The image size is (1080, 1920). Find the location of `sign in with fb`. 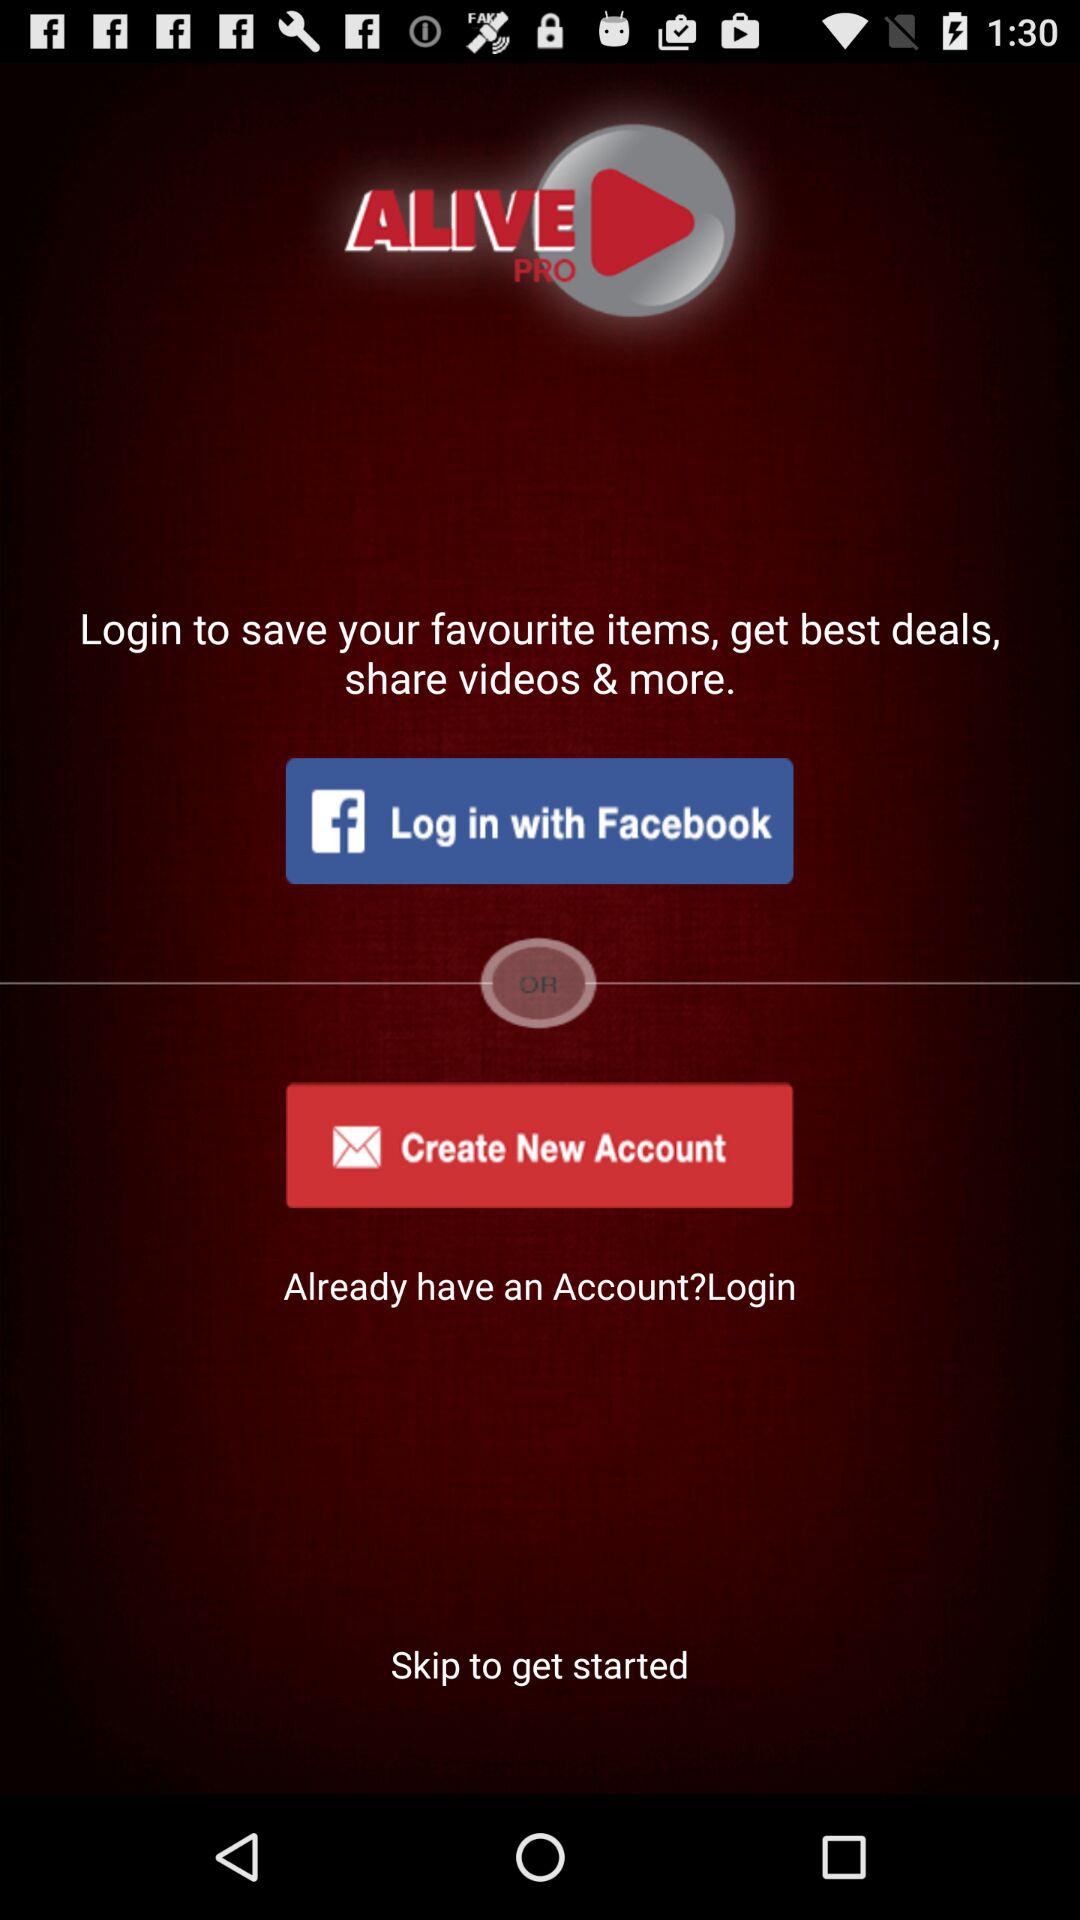

sign in with fb is located at coordinates (539, 821).